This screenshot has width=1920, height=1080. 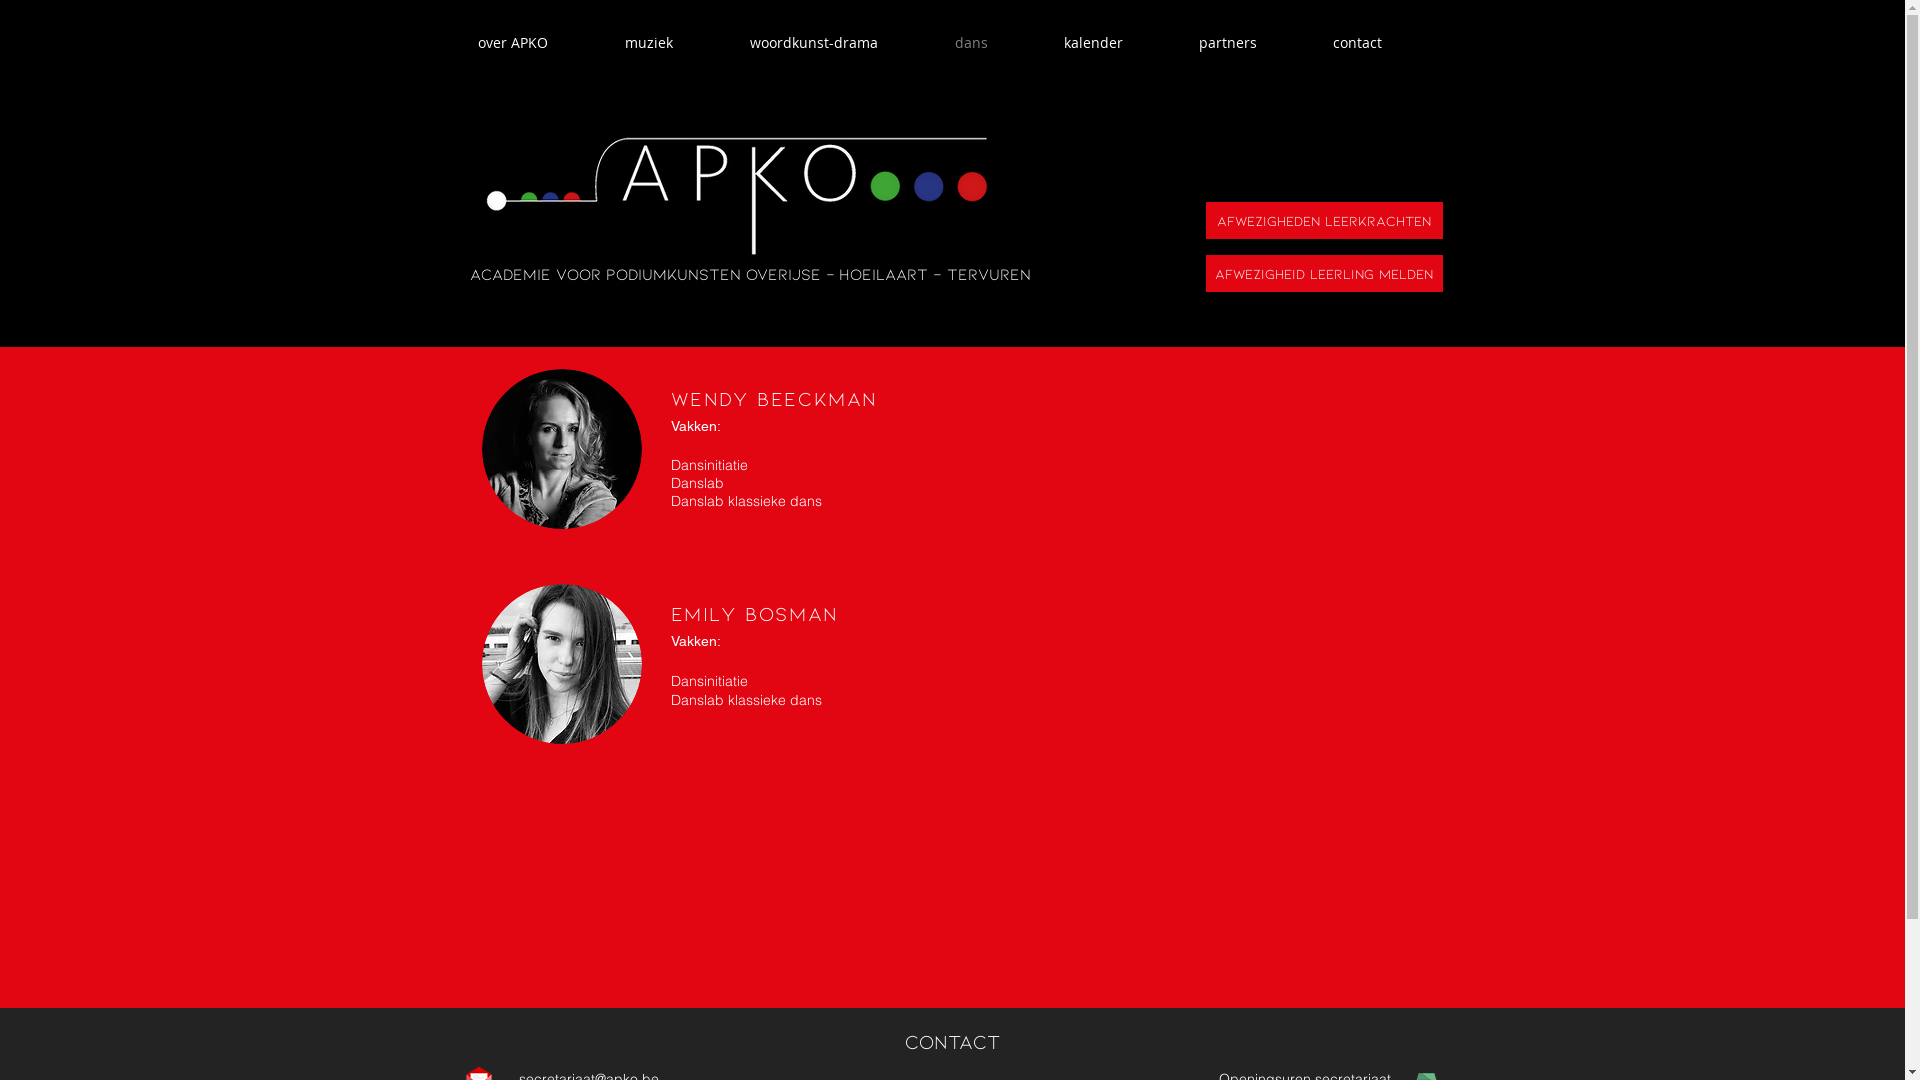 I want to click on ACademie voor podiumkunsten, so click(x=606, y=274).